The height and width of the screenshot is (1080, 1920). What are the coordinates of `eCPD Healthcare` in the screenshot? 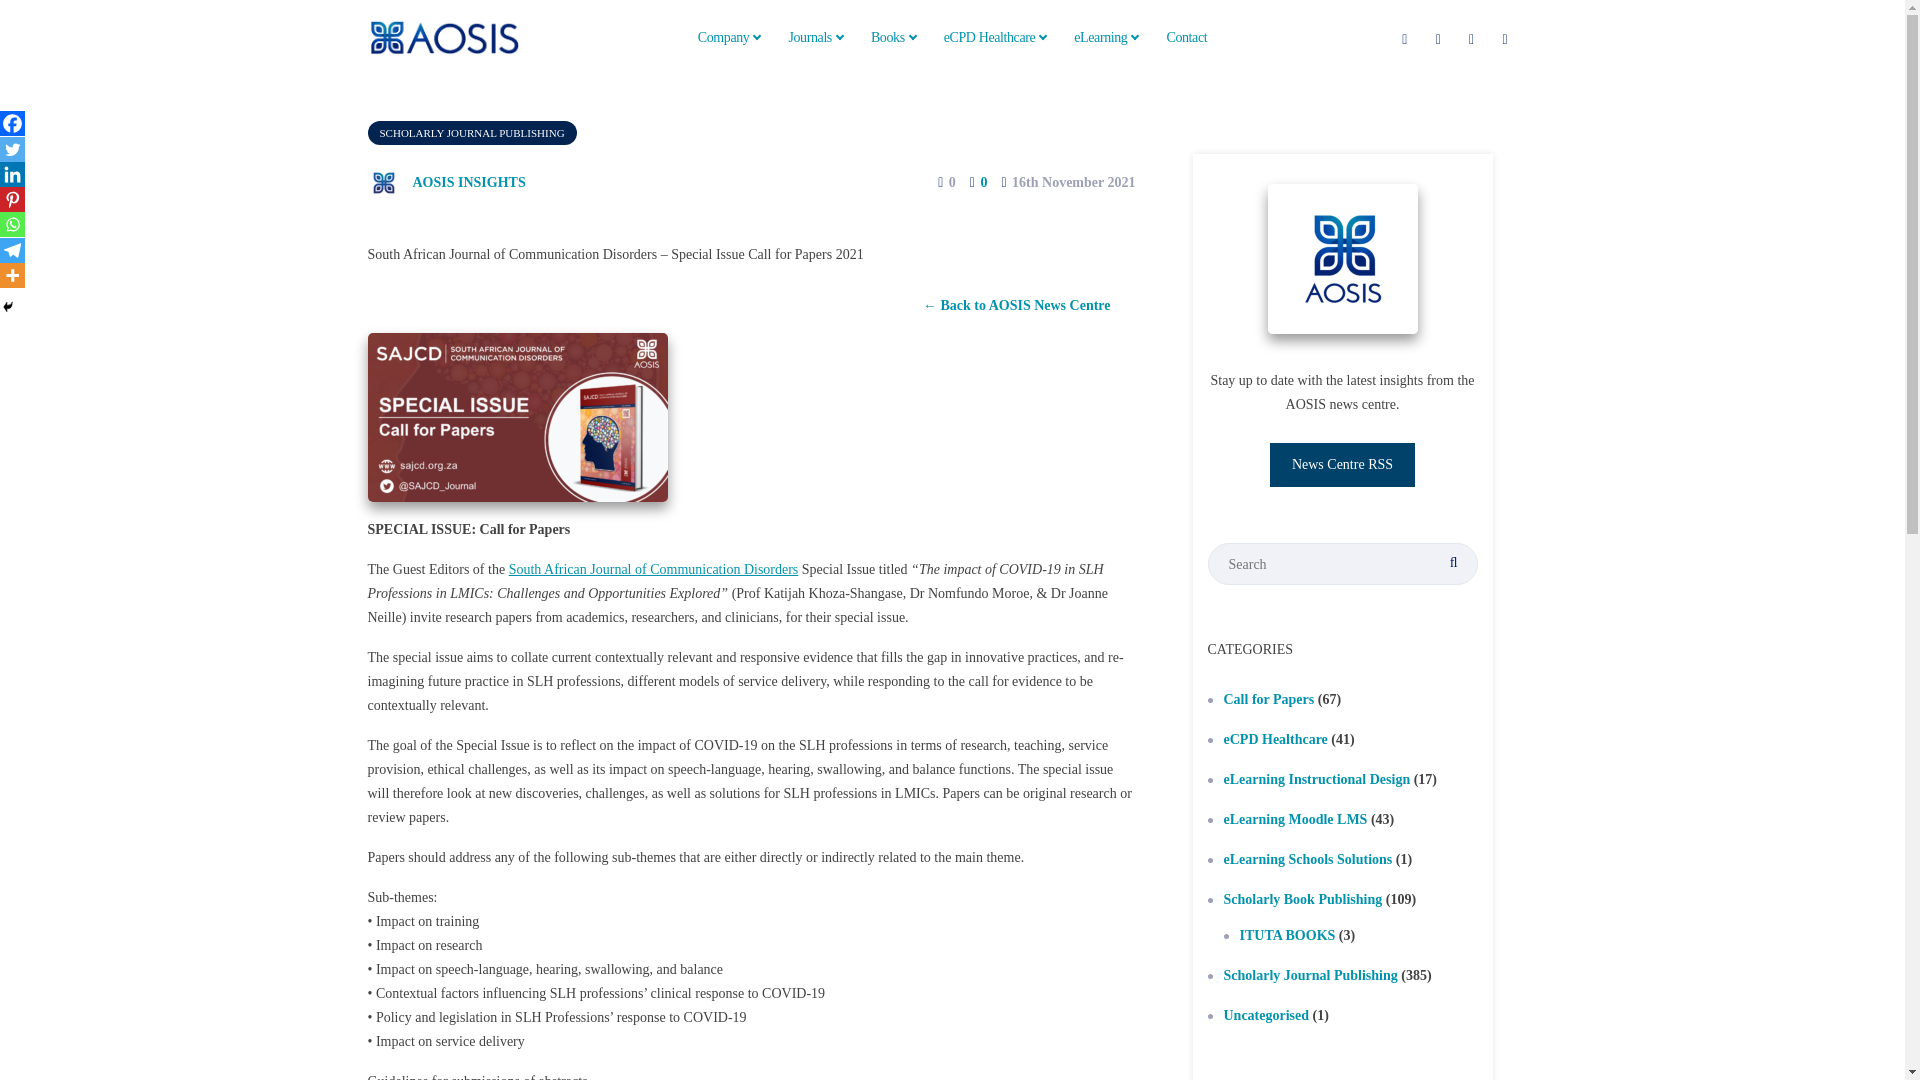 It's located at (996, 37).